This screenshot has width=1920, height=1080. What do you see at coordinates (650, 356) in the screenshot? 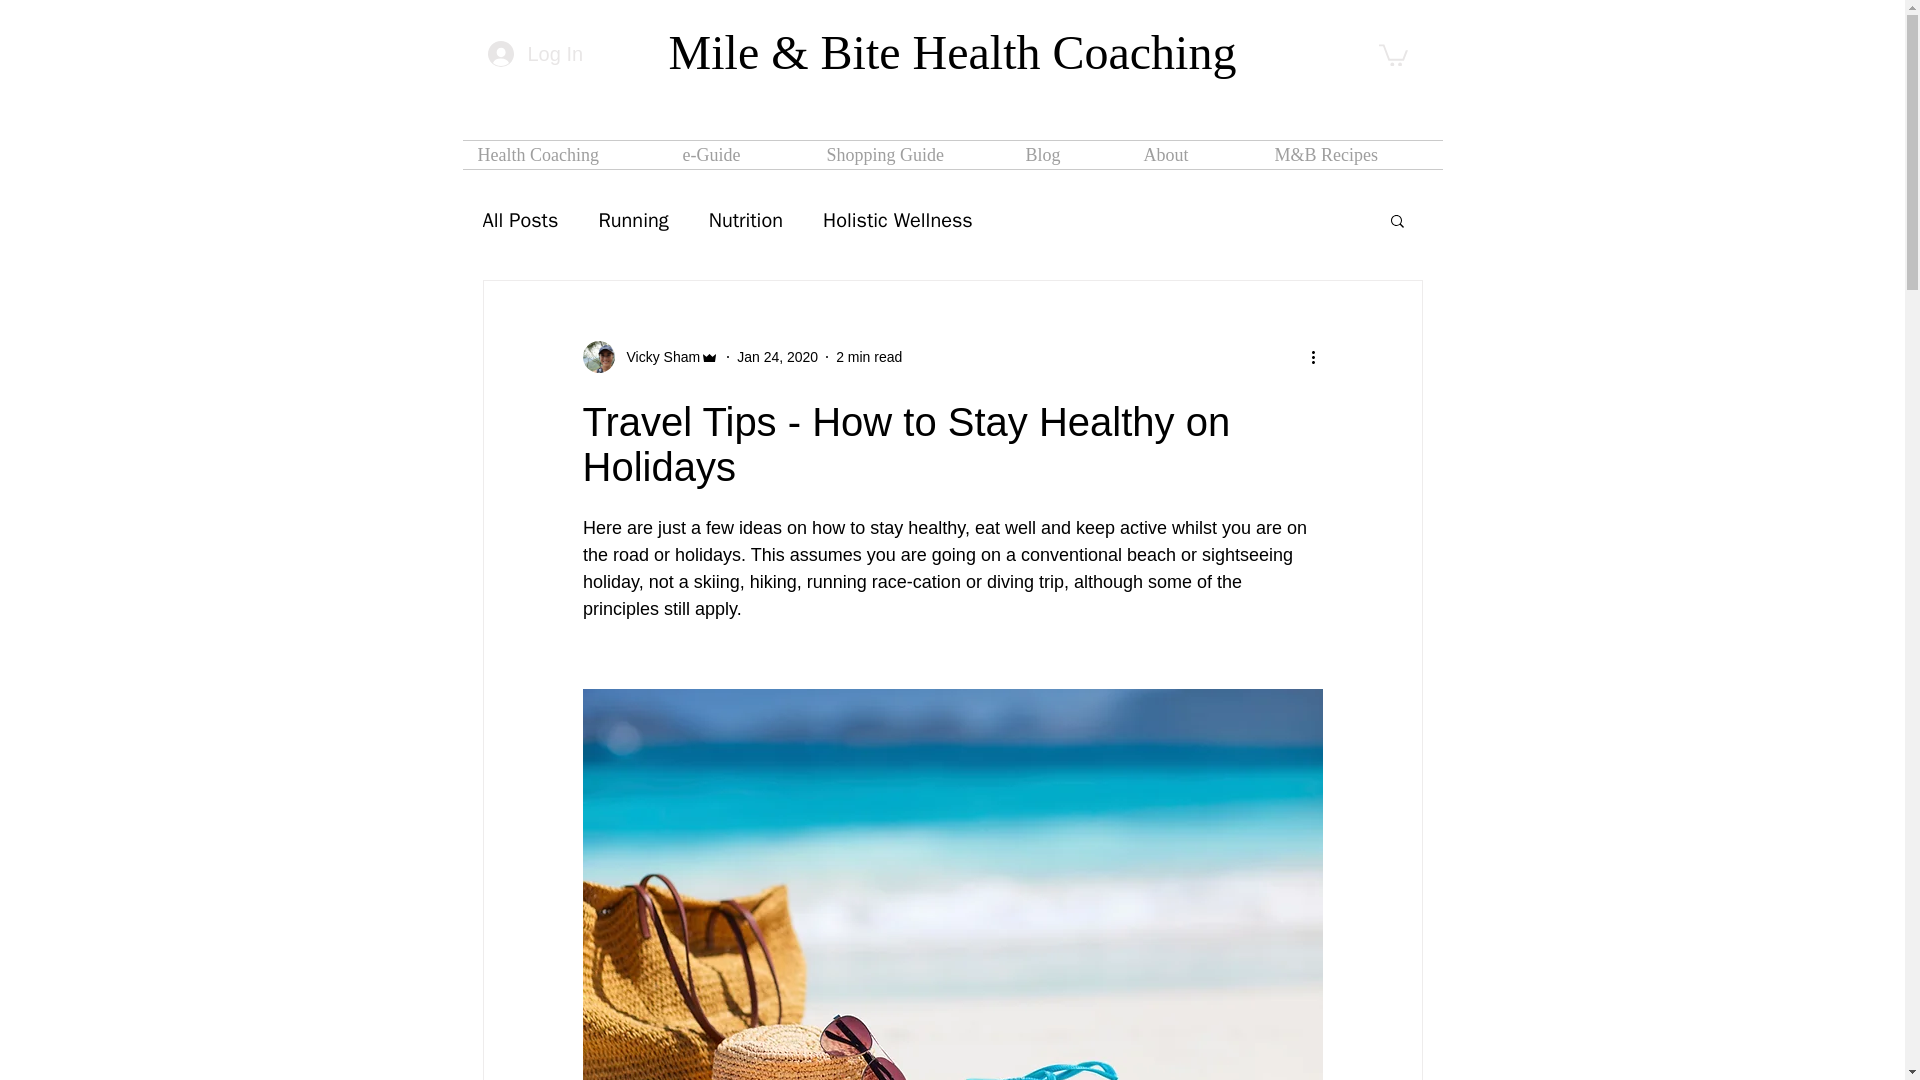
I see `Vicky Sham` at bounding box center [650, 356].